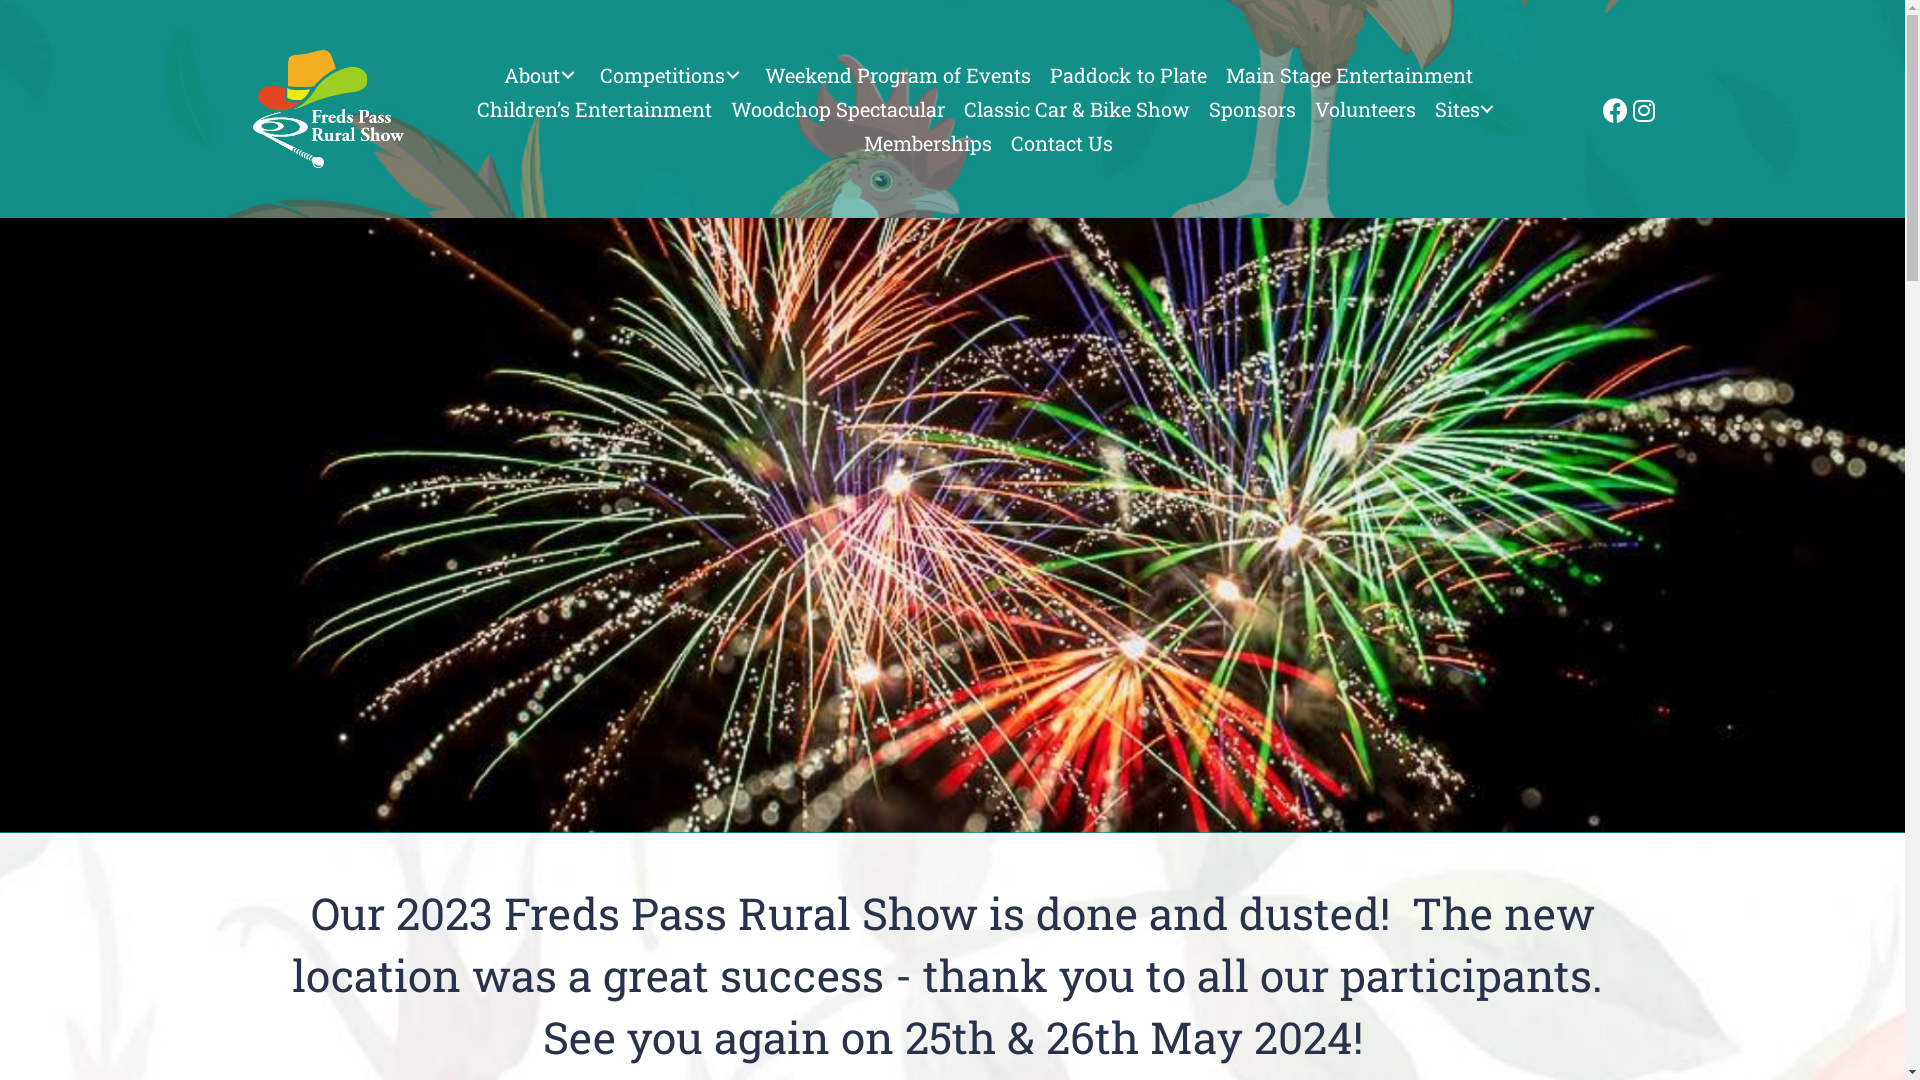 Image resolution: width=1920 pixels, height=1080 pixels. Describe the element at coordinates (1642, 109) in the screenshot. I see `Instagram` at that location.